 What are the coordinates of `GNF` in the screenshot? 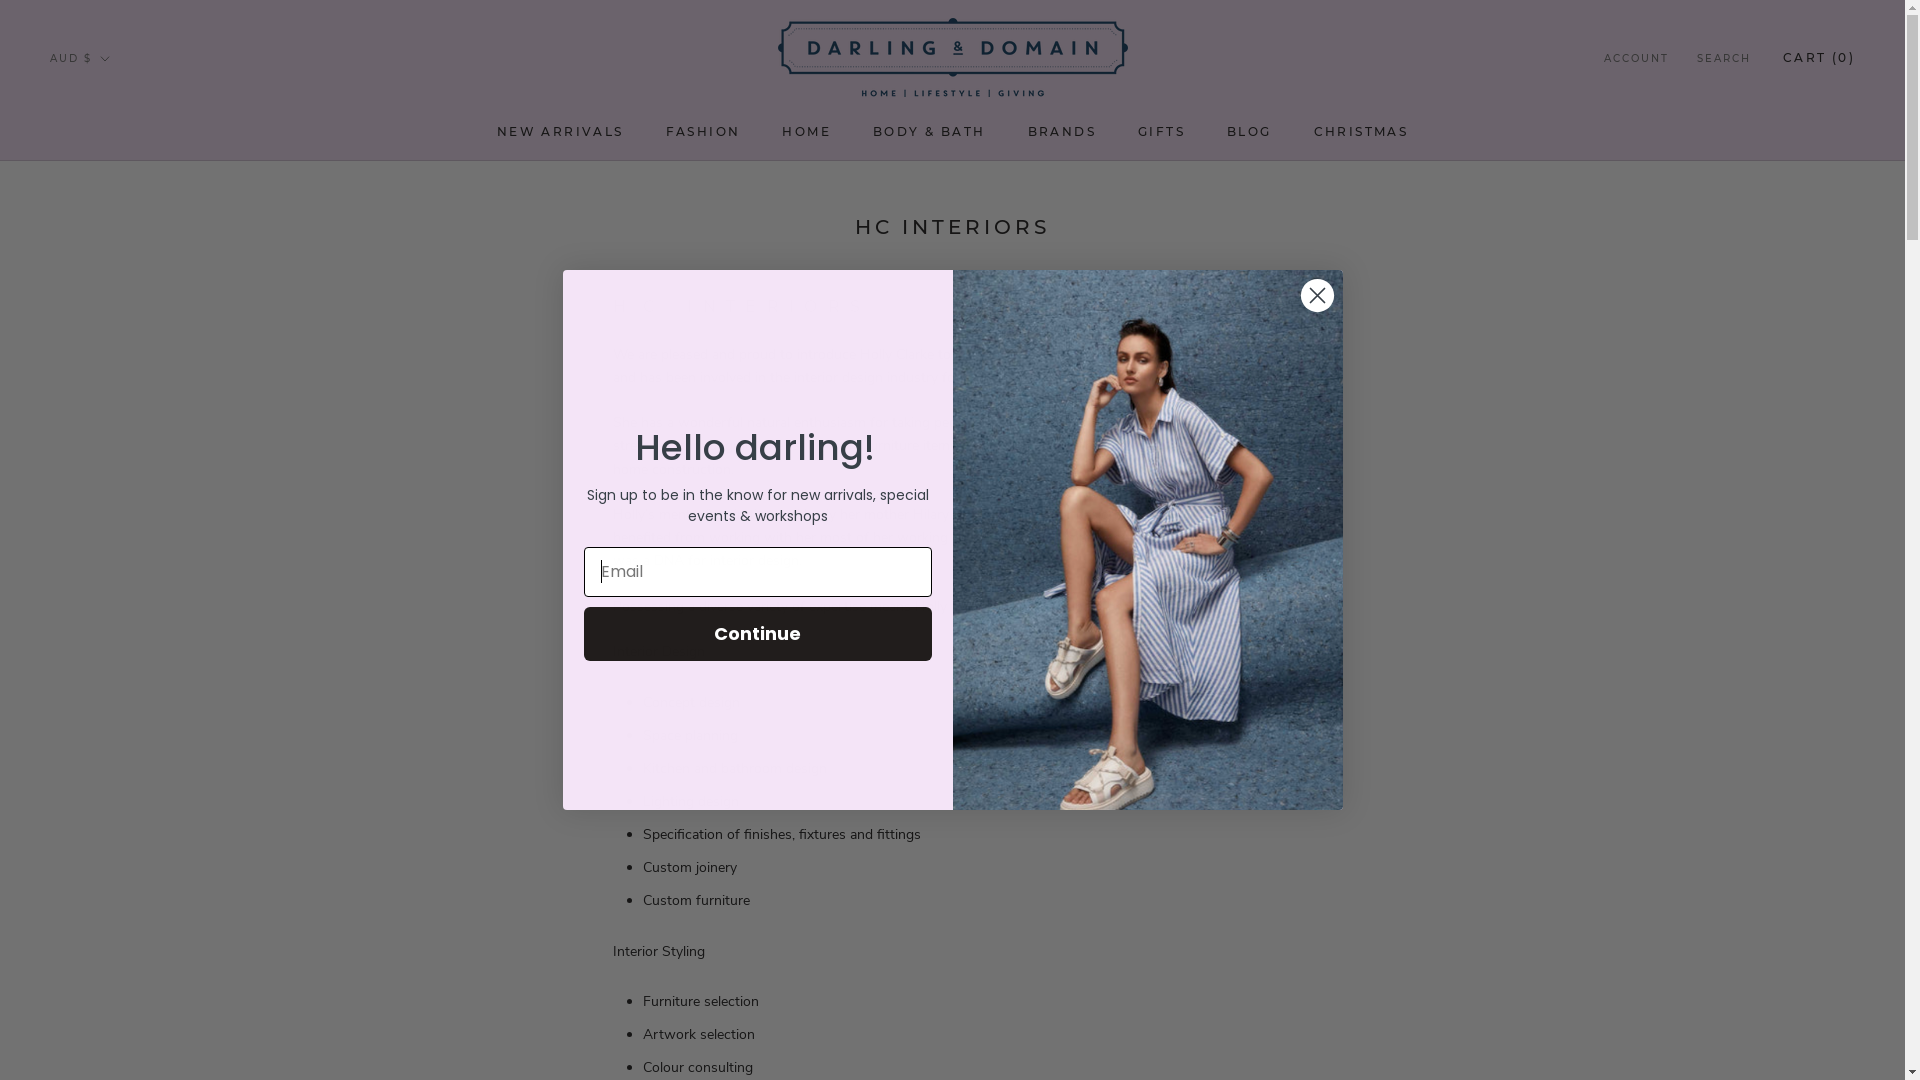 It's located at (114, 1054).